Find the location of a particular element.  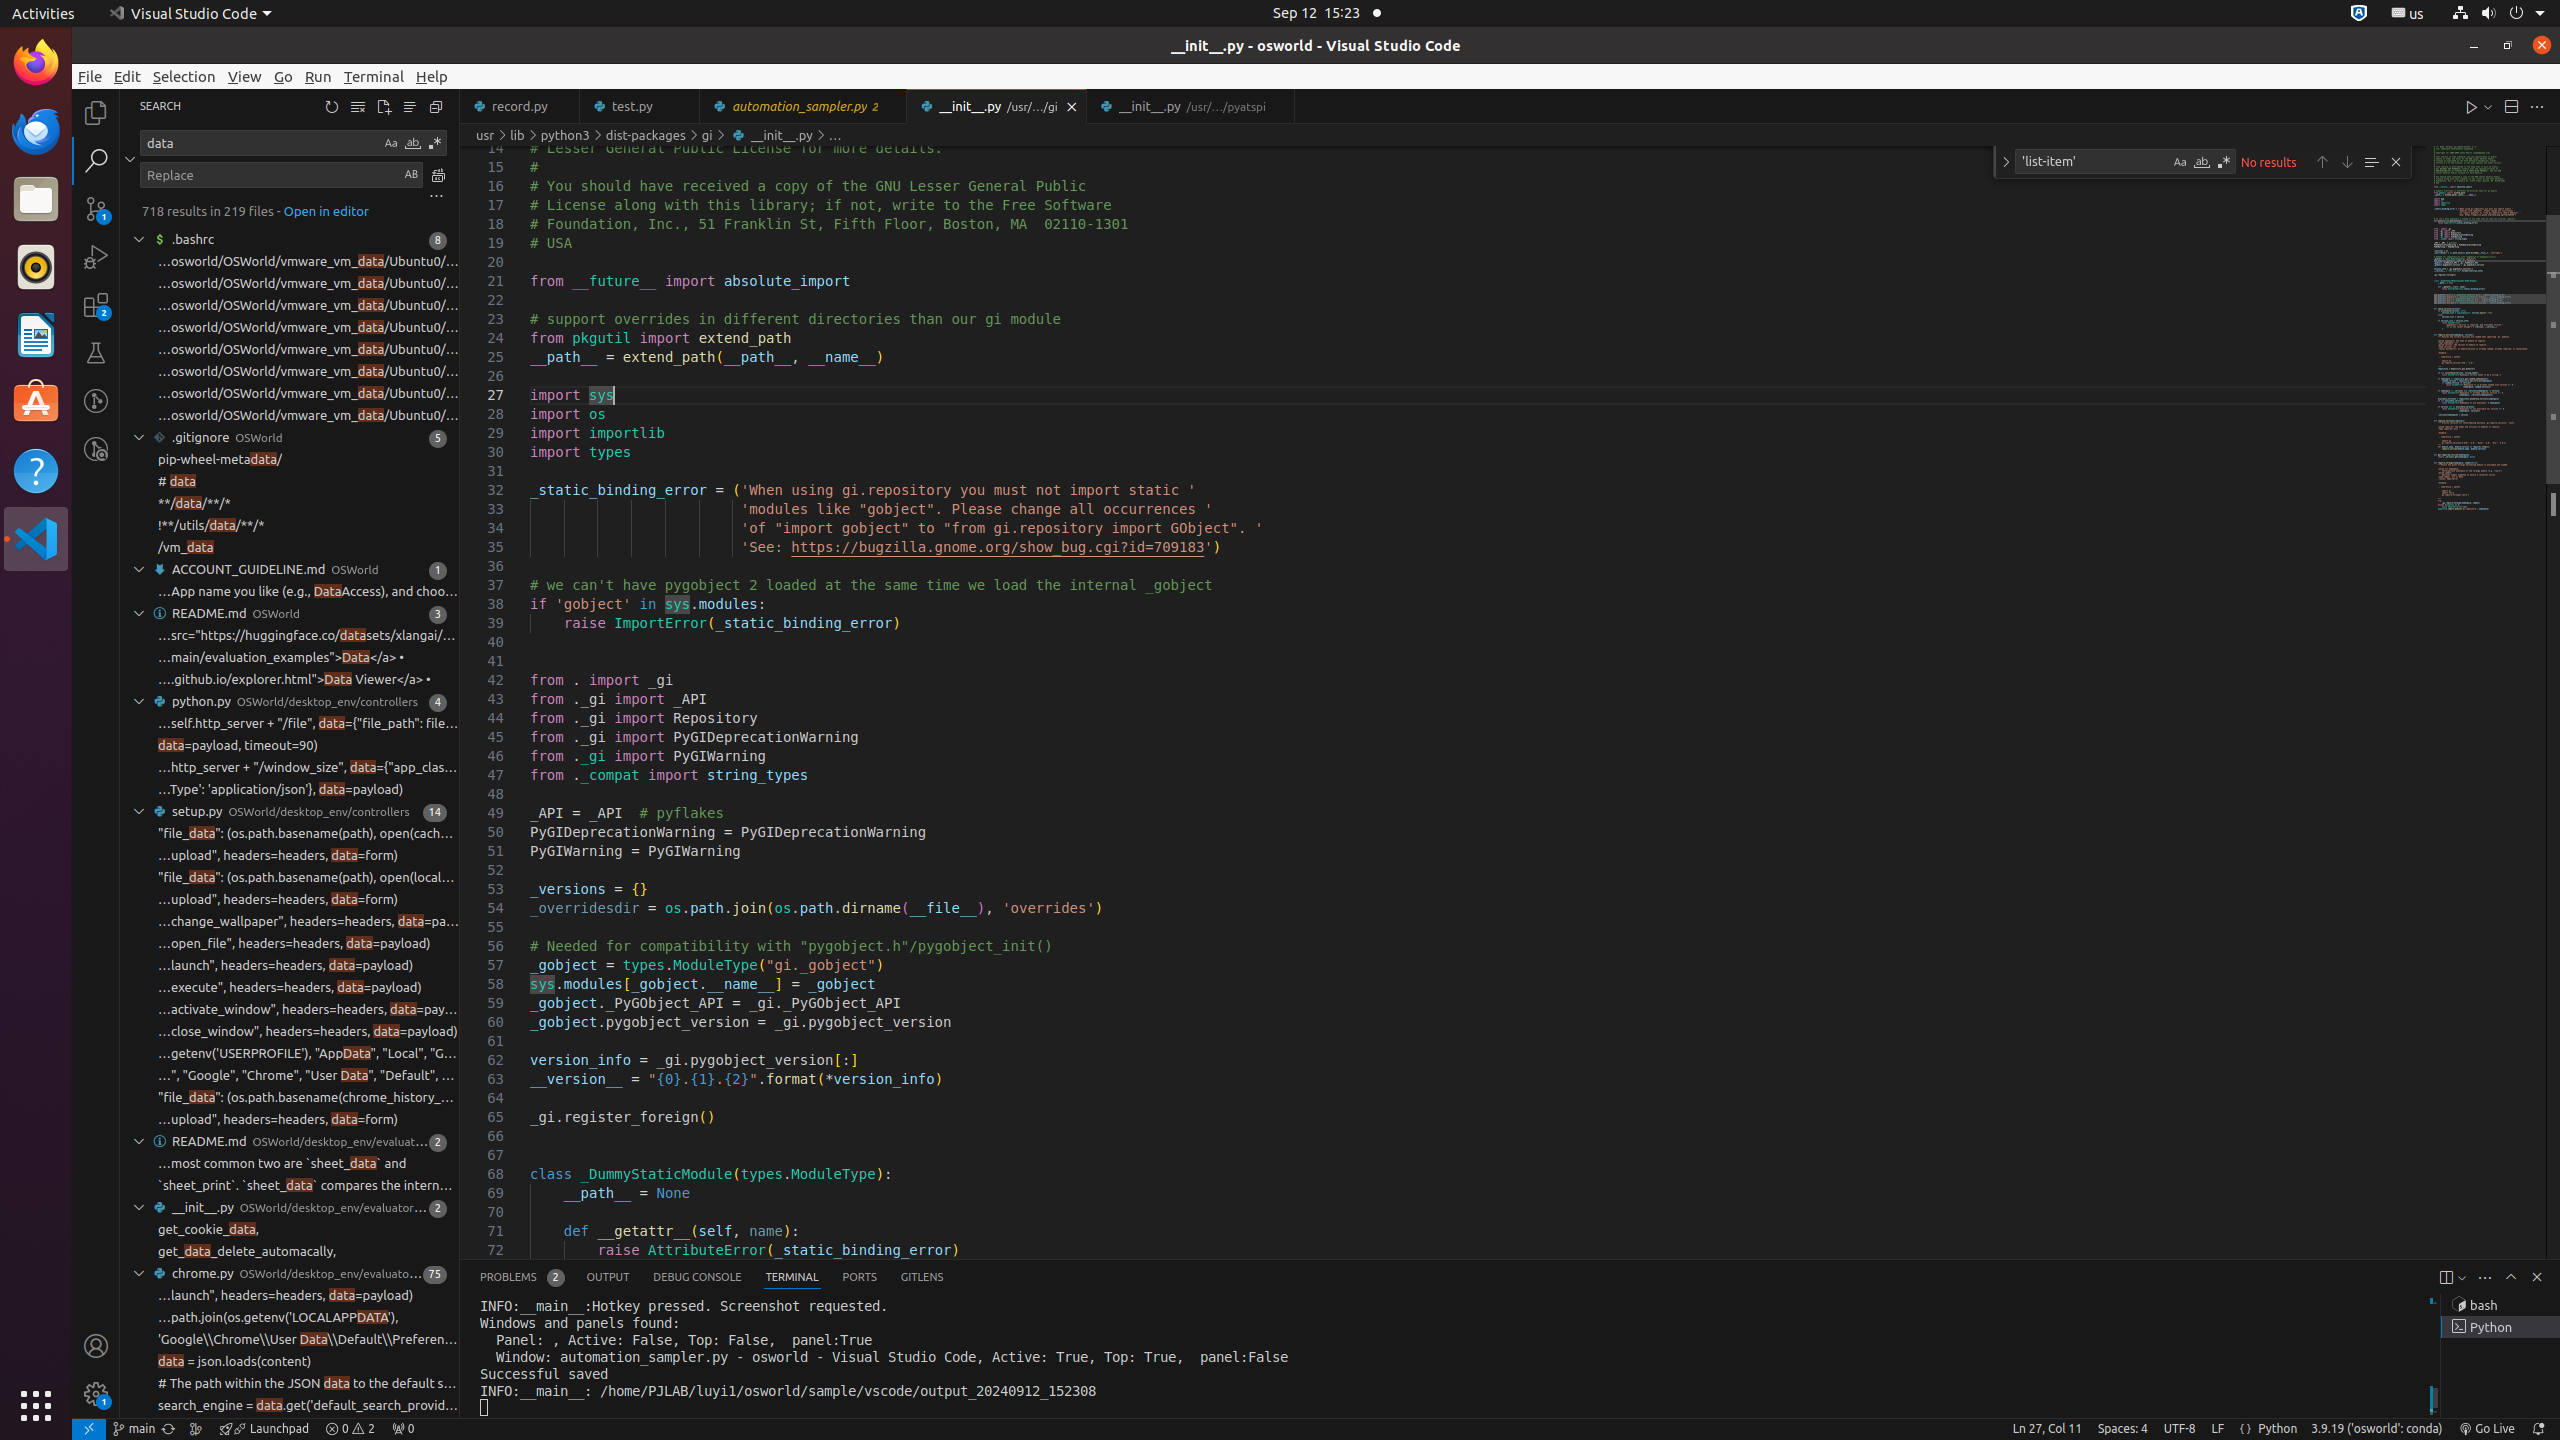

__init__.py is located at coordinates (1190, 106).